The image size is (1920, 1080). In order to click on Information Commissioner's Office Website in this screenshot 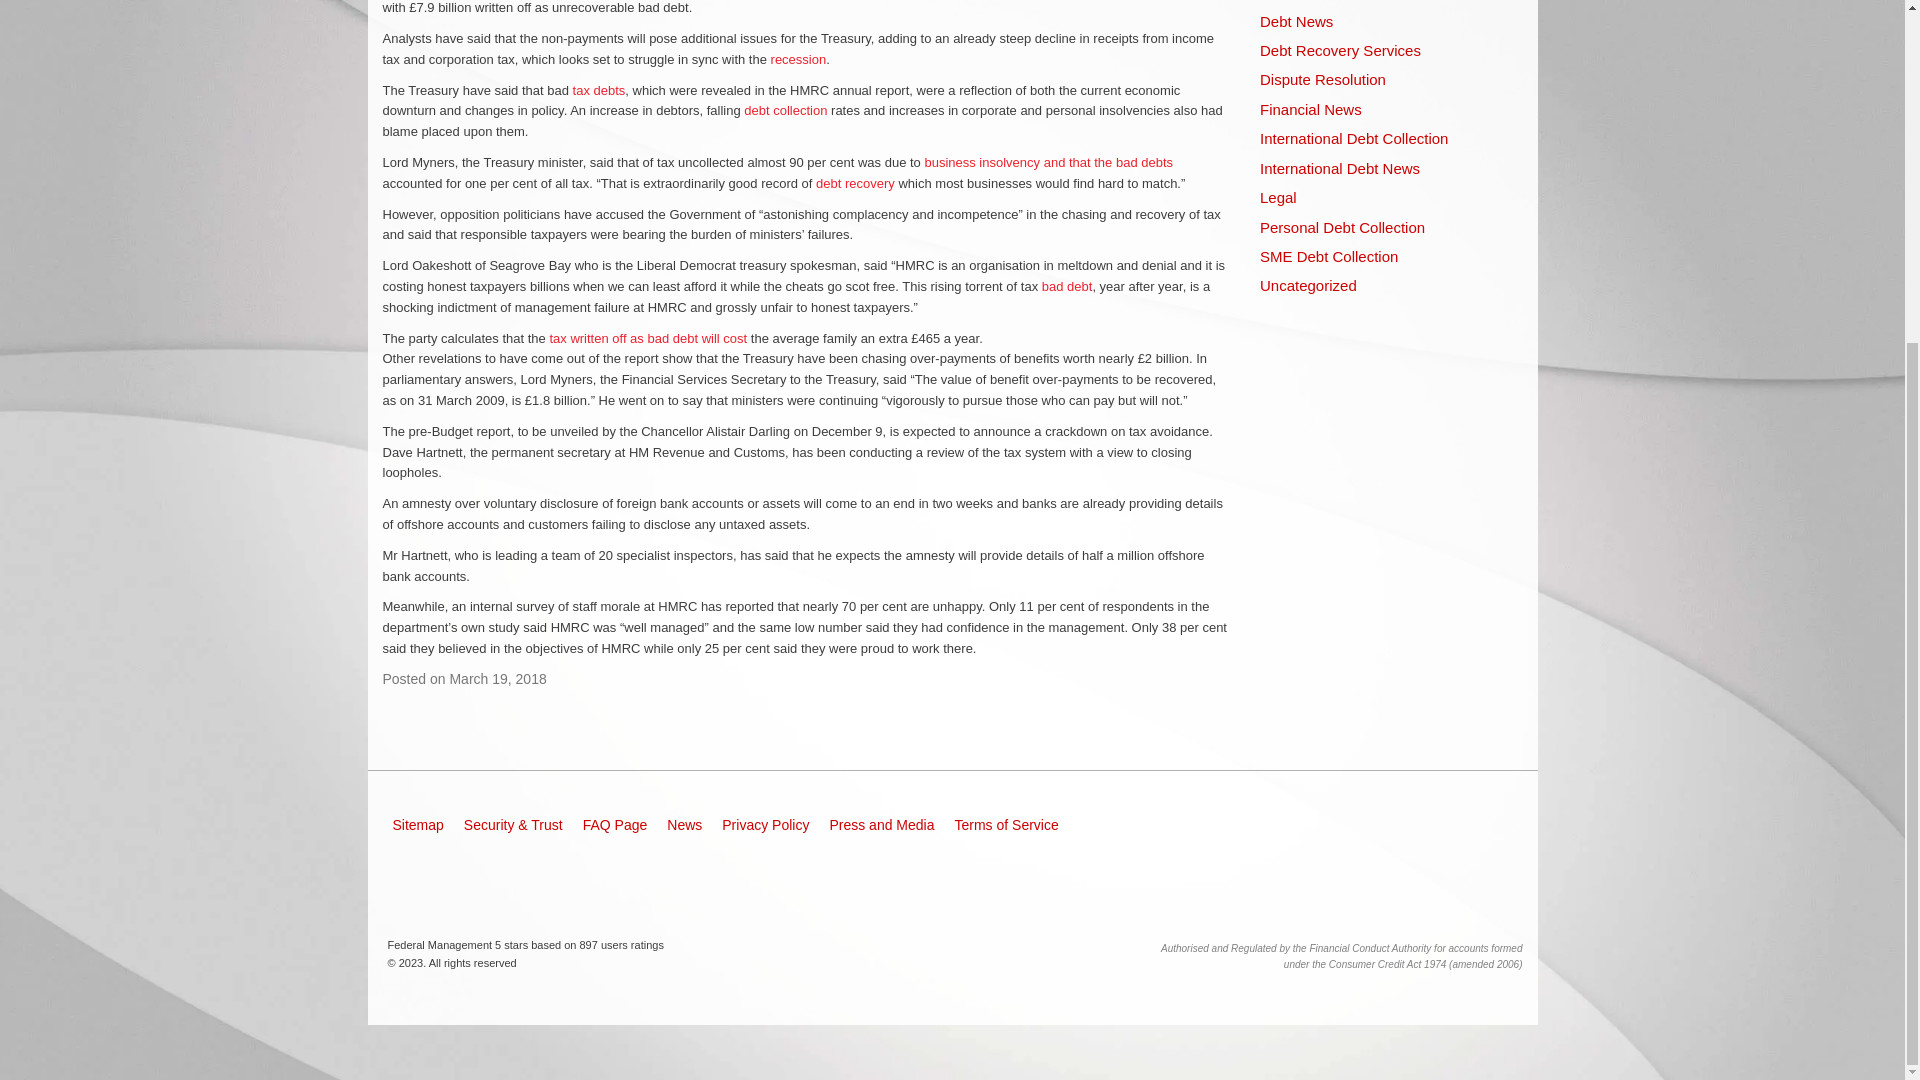, I will do `click(1307, 832)`.